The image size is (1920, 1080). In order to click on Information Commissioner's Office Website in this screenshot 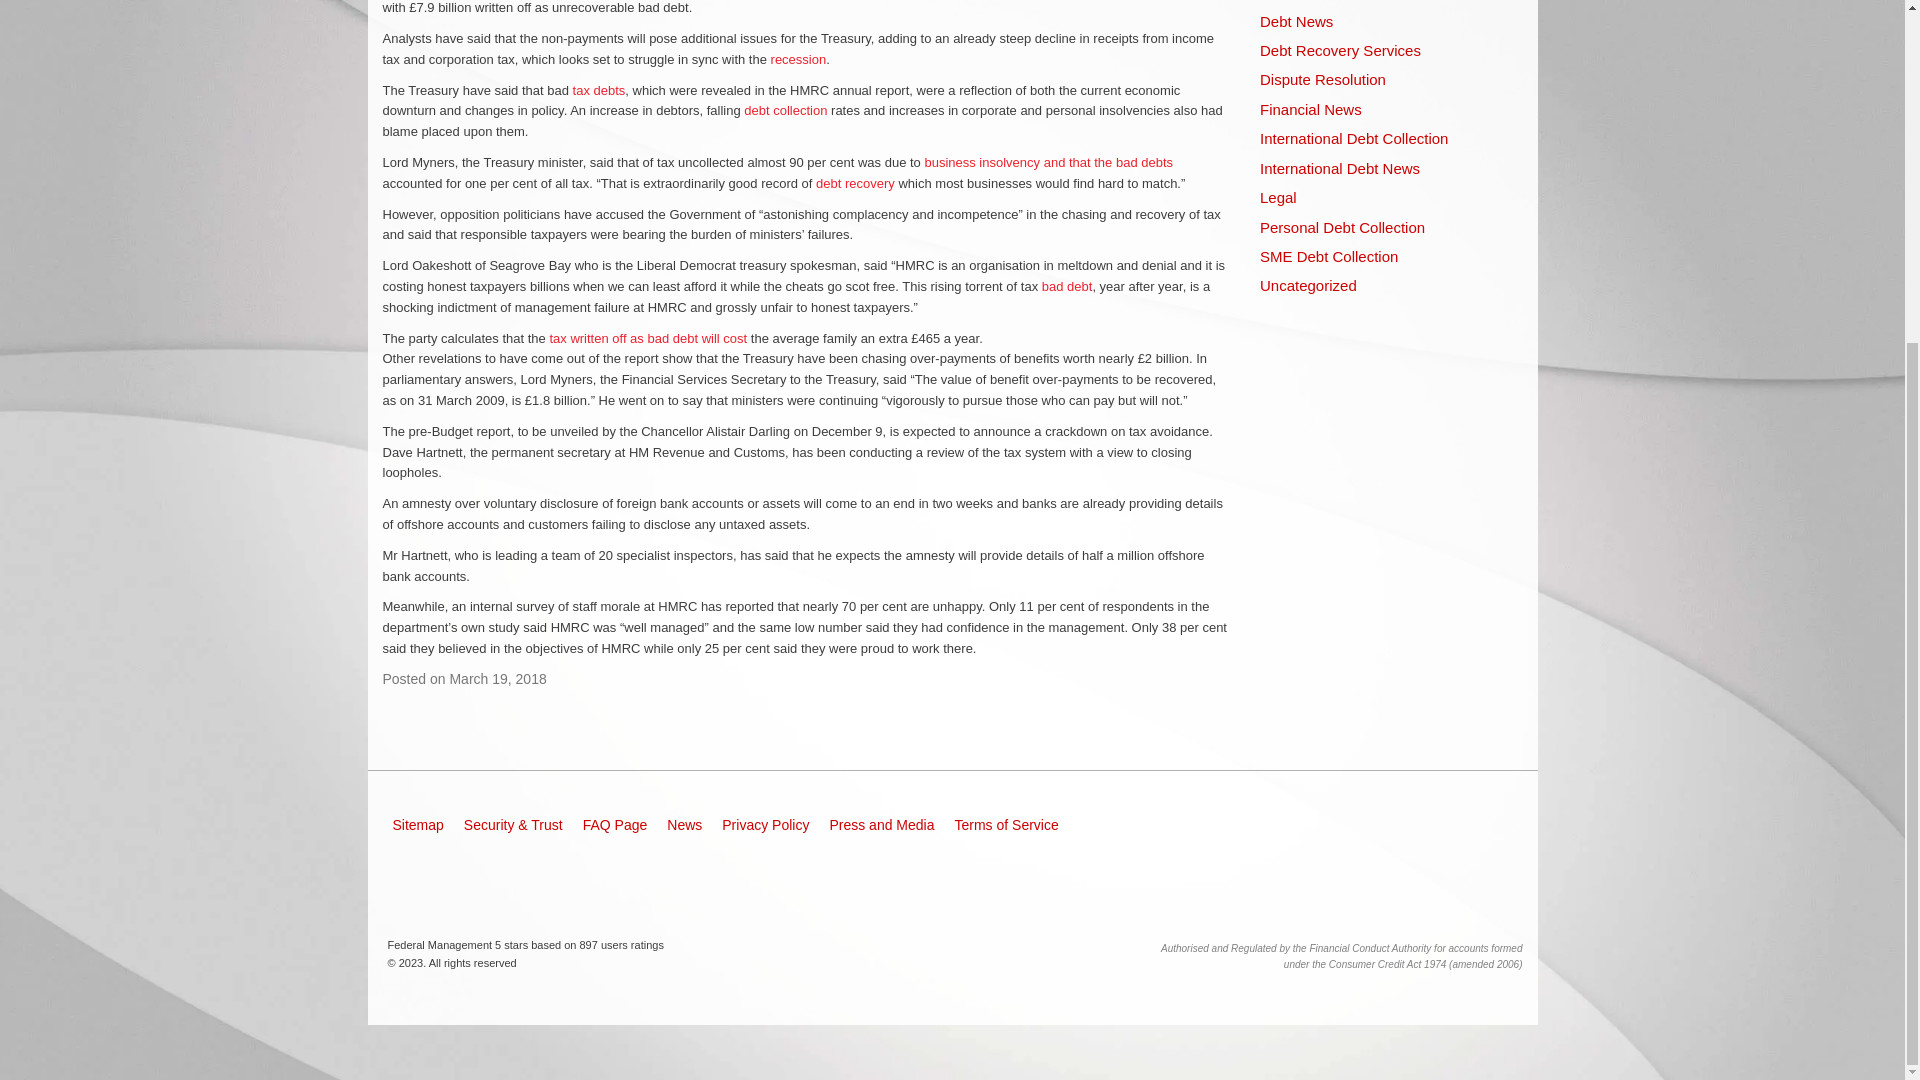, I will do `click(1307, 832)`.